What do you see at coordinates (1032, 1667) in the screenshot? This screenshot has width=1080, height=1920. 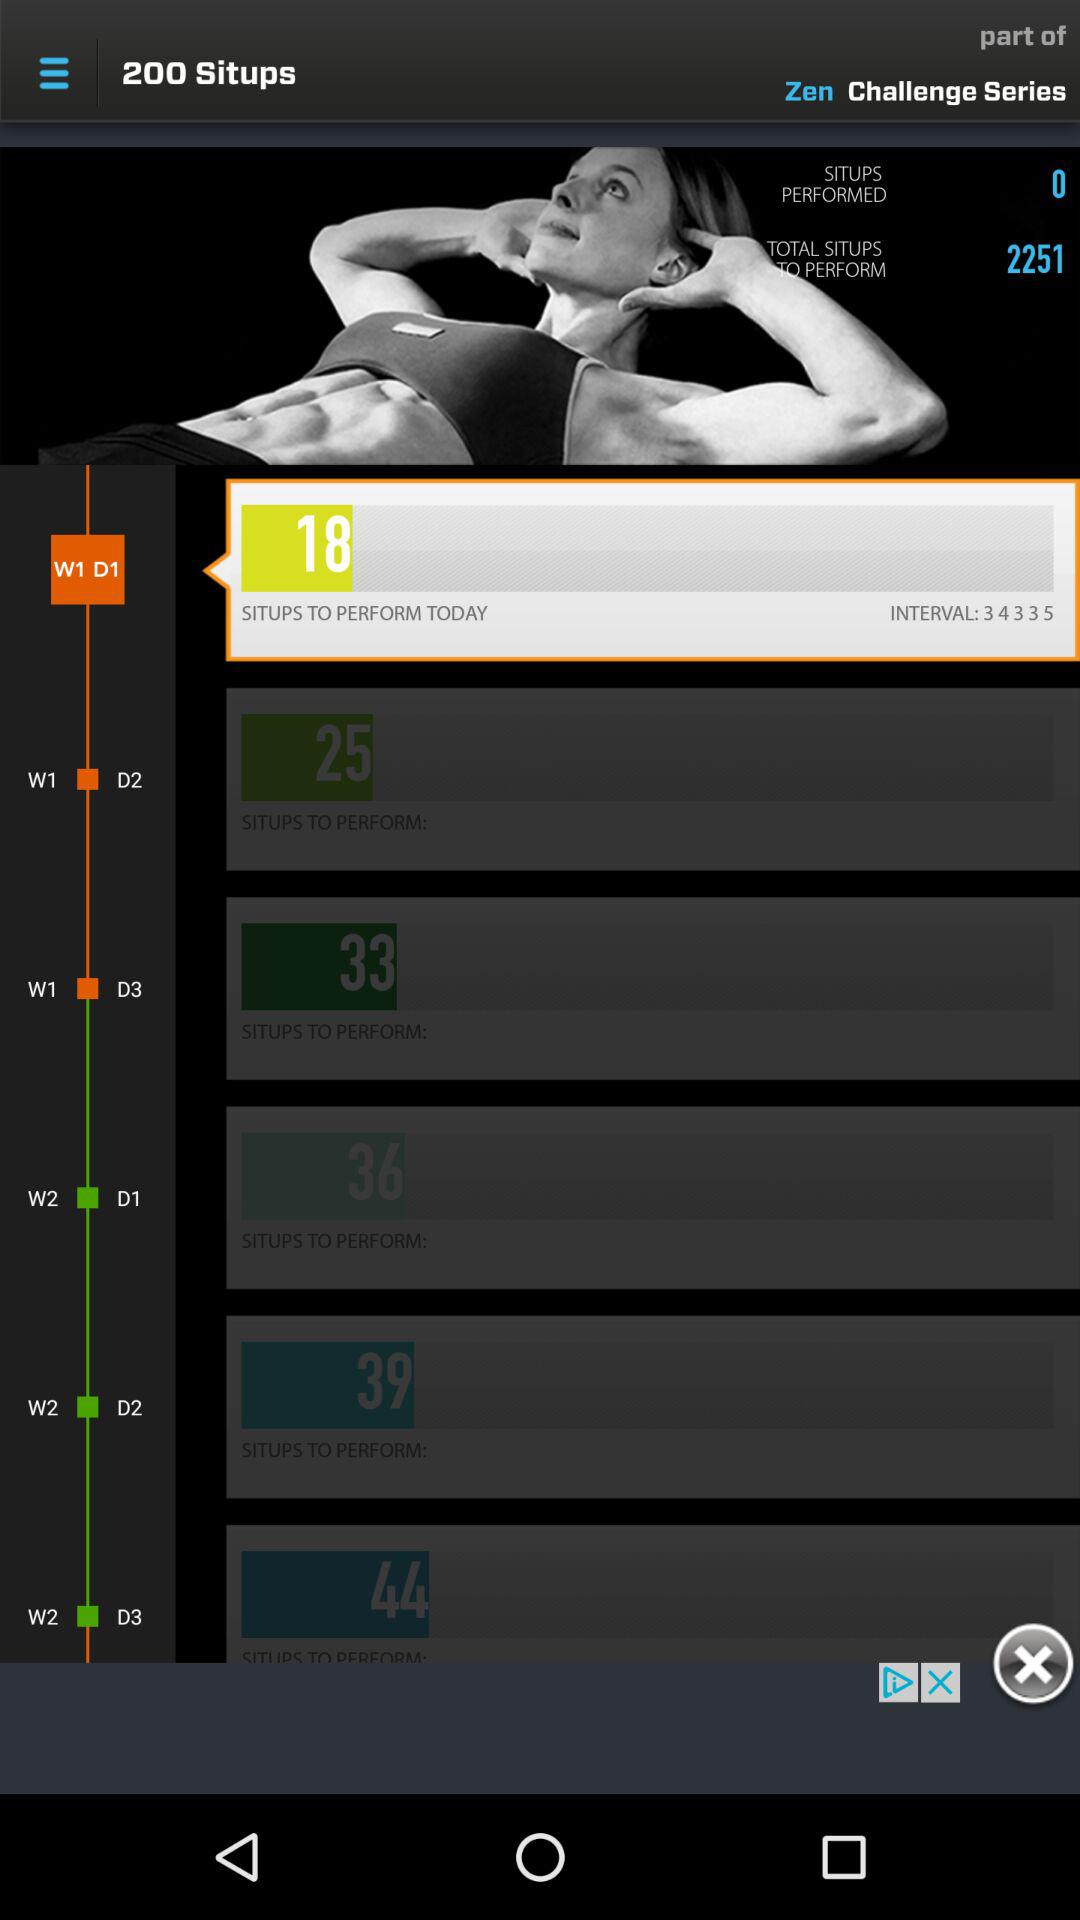 I see `the logo says to close the add` at bounding box center [1032, 1667].